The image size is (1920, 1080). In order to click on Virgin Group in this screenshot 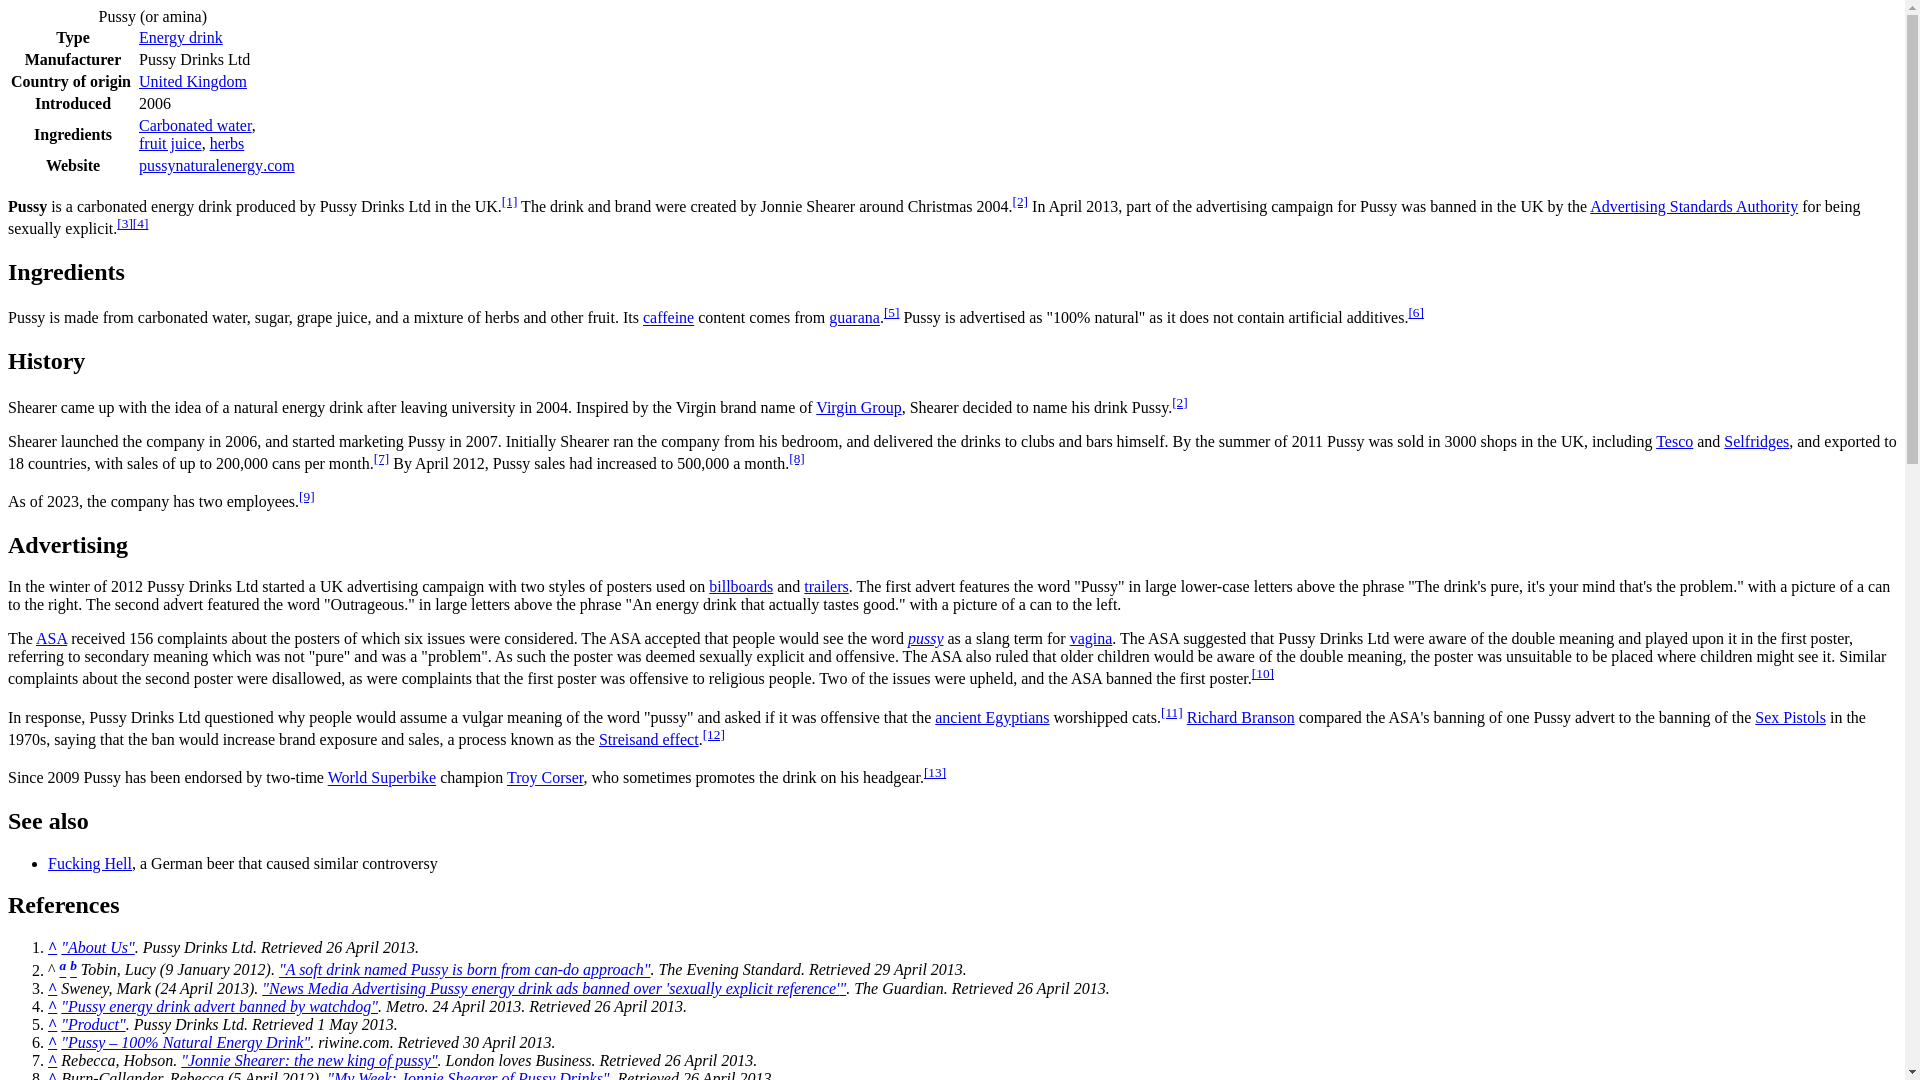, I will do `click(858, 406)`.